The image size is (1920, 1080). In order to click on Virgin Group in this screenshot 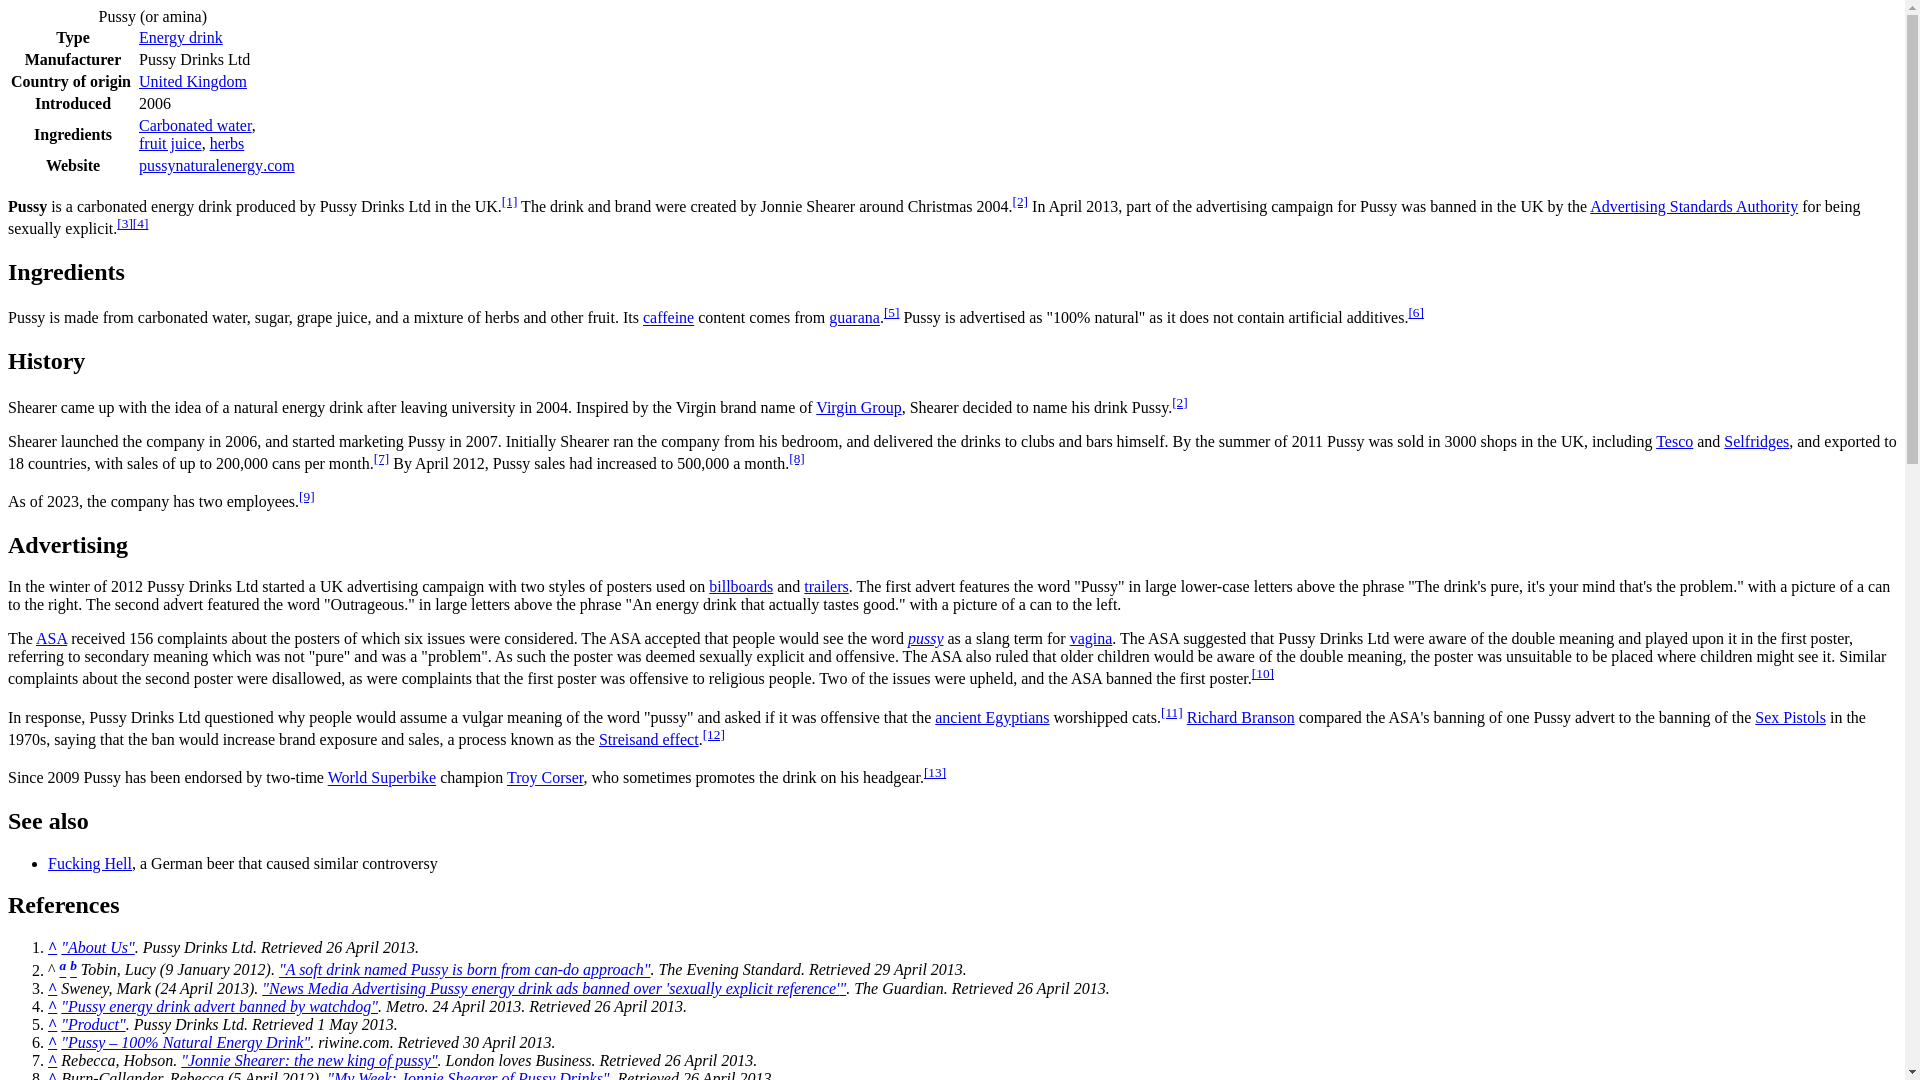, I will do `click(858, 406)`.